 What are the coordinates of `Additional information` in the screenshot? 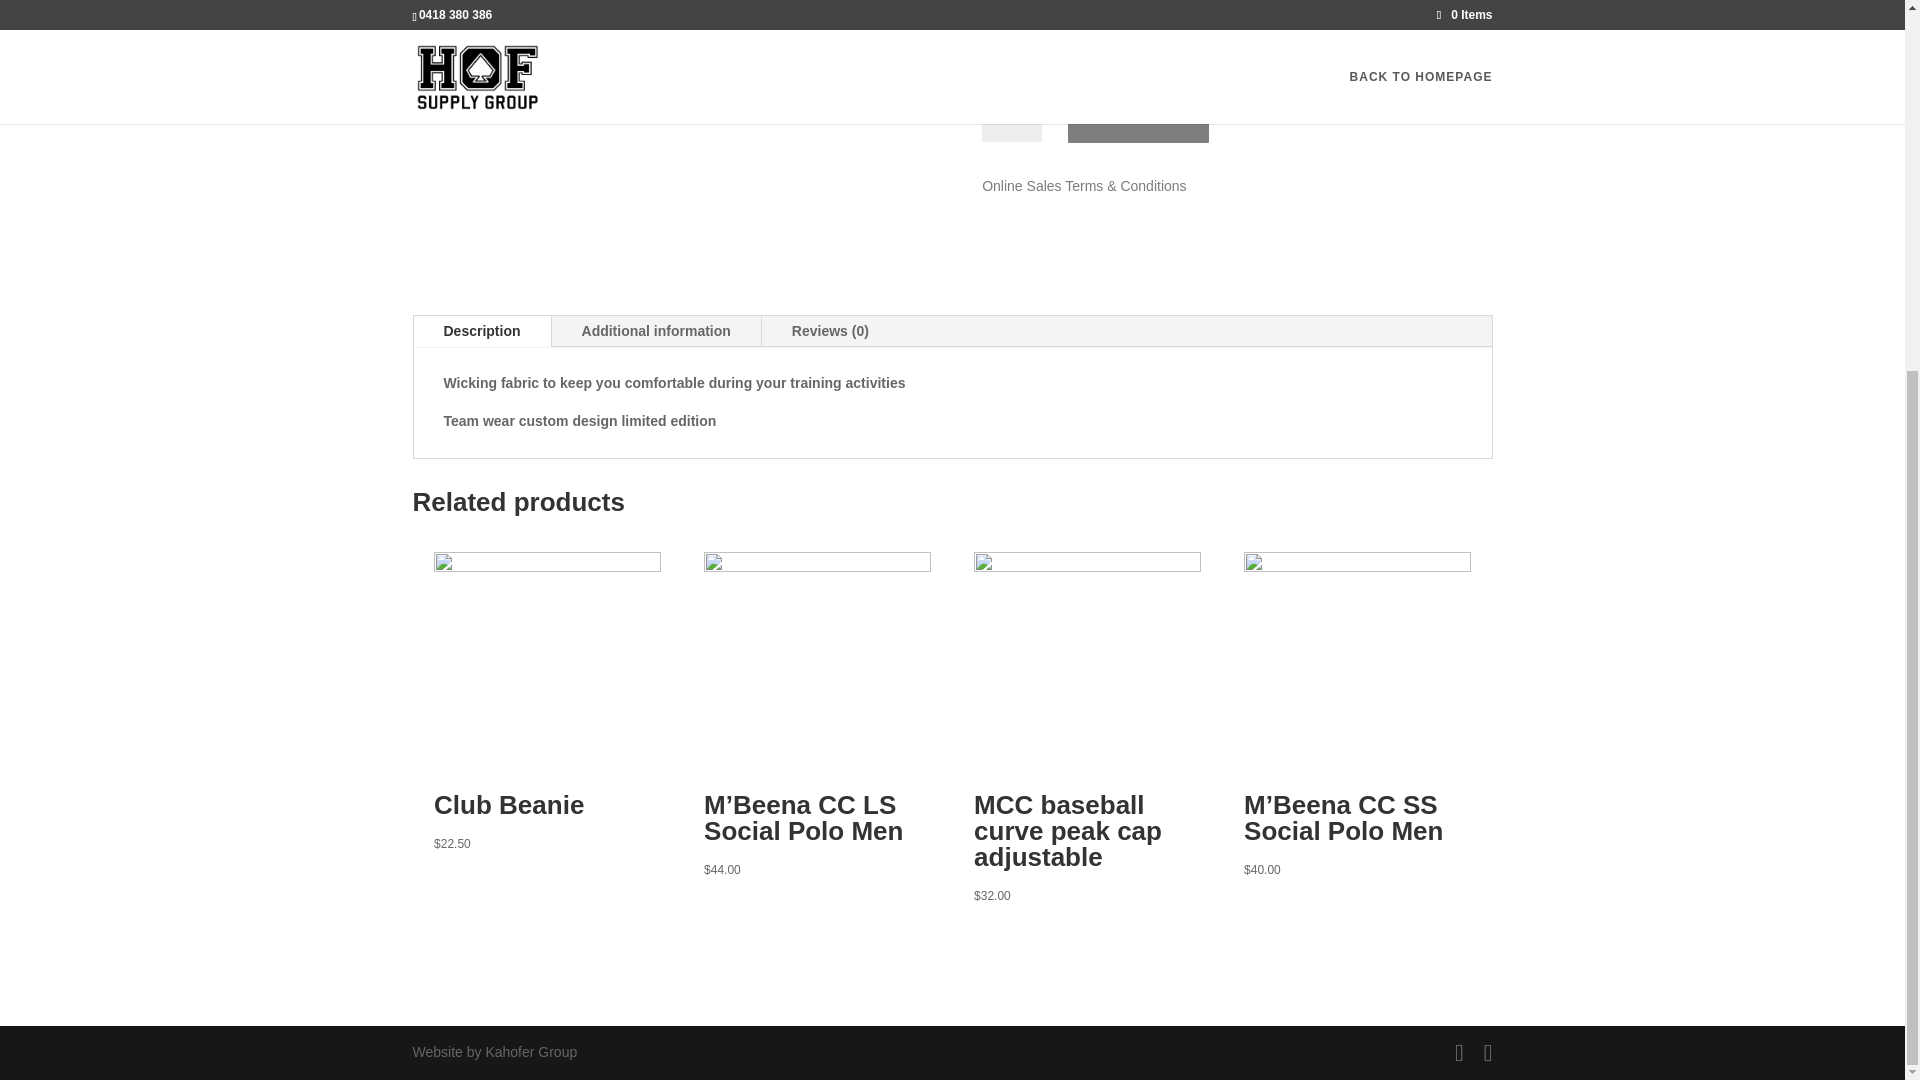 It's located at (656, 332).